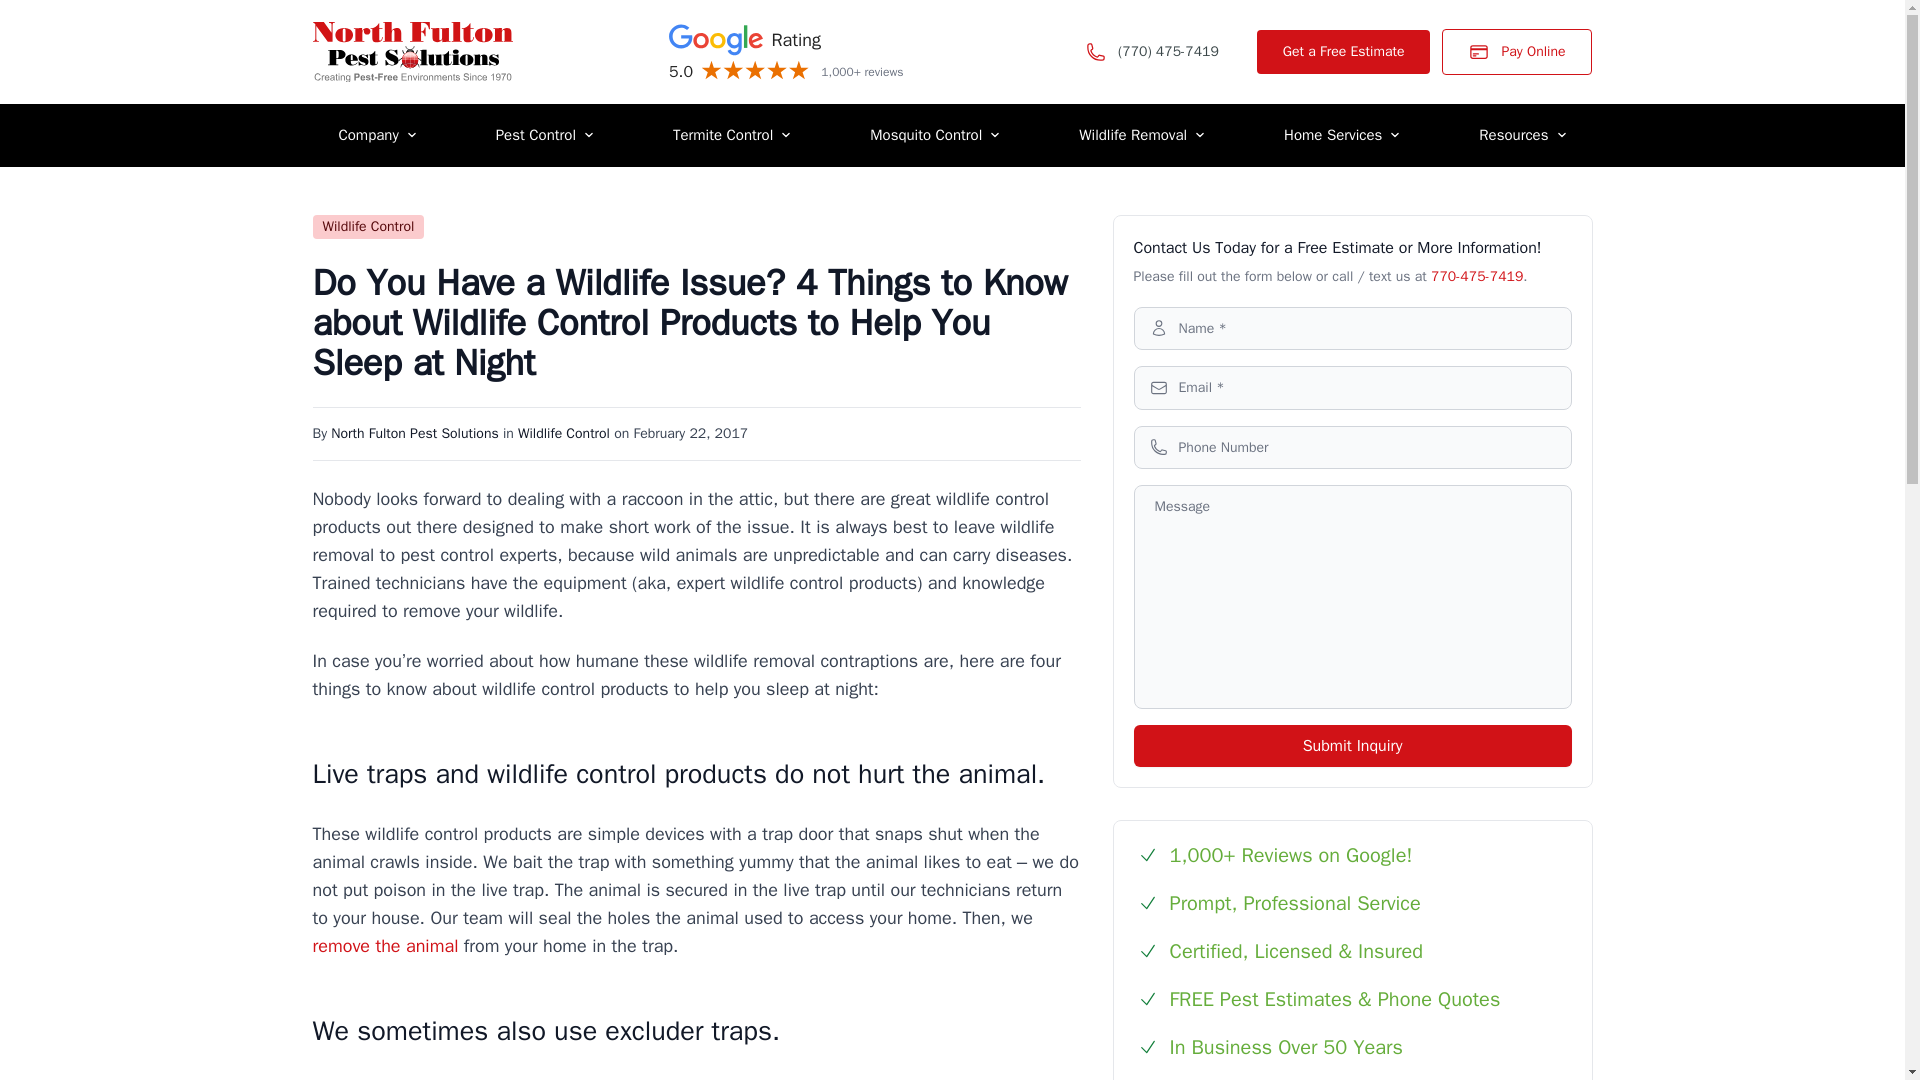 The height and width of the screenshot is (1080, 1920). I want to click on North Fulton Pest Solutions, so click(414, 432).